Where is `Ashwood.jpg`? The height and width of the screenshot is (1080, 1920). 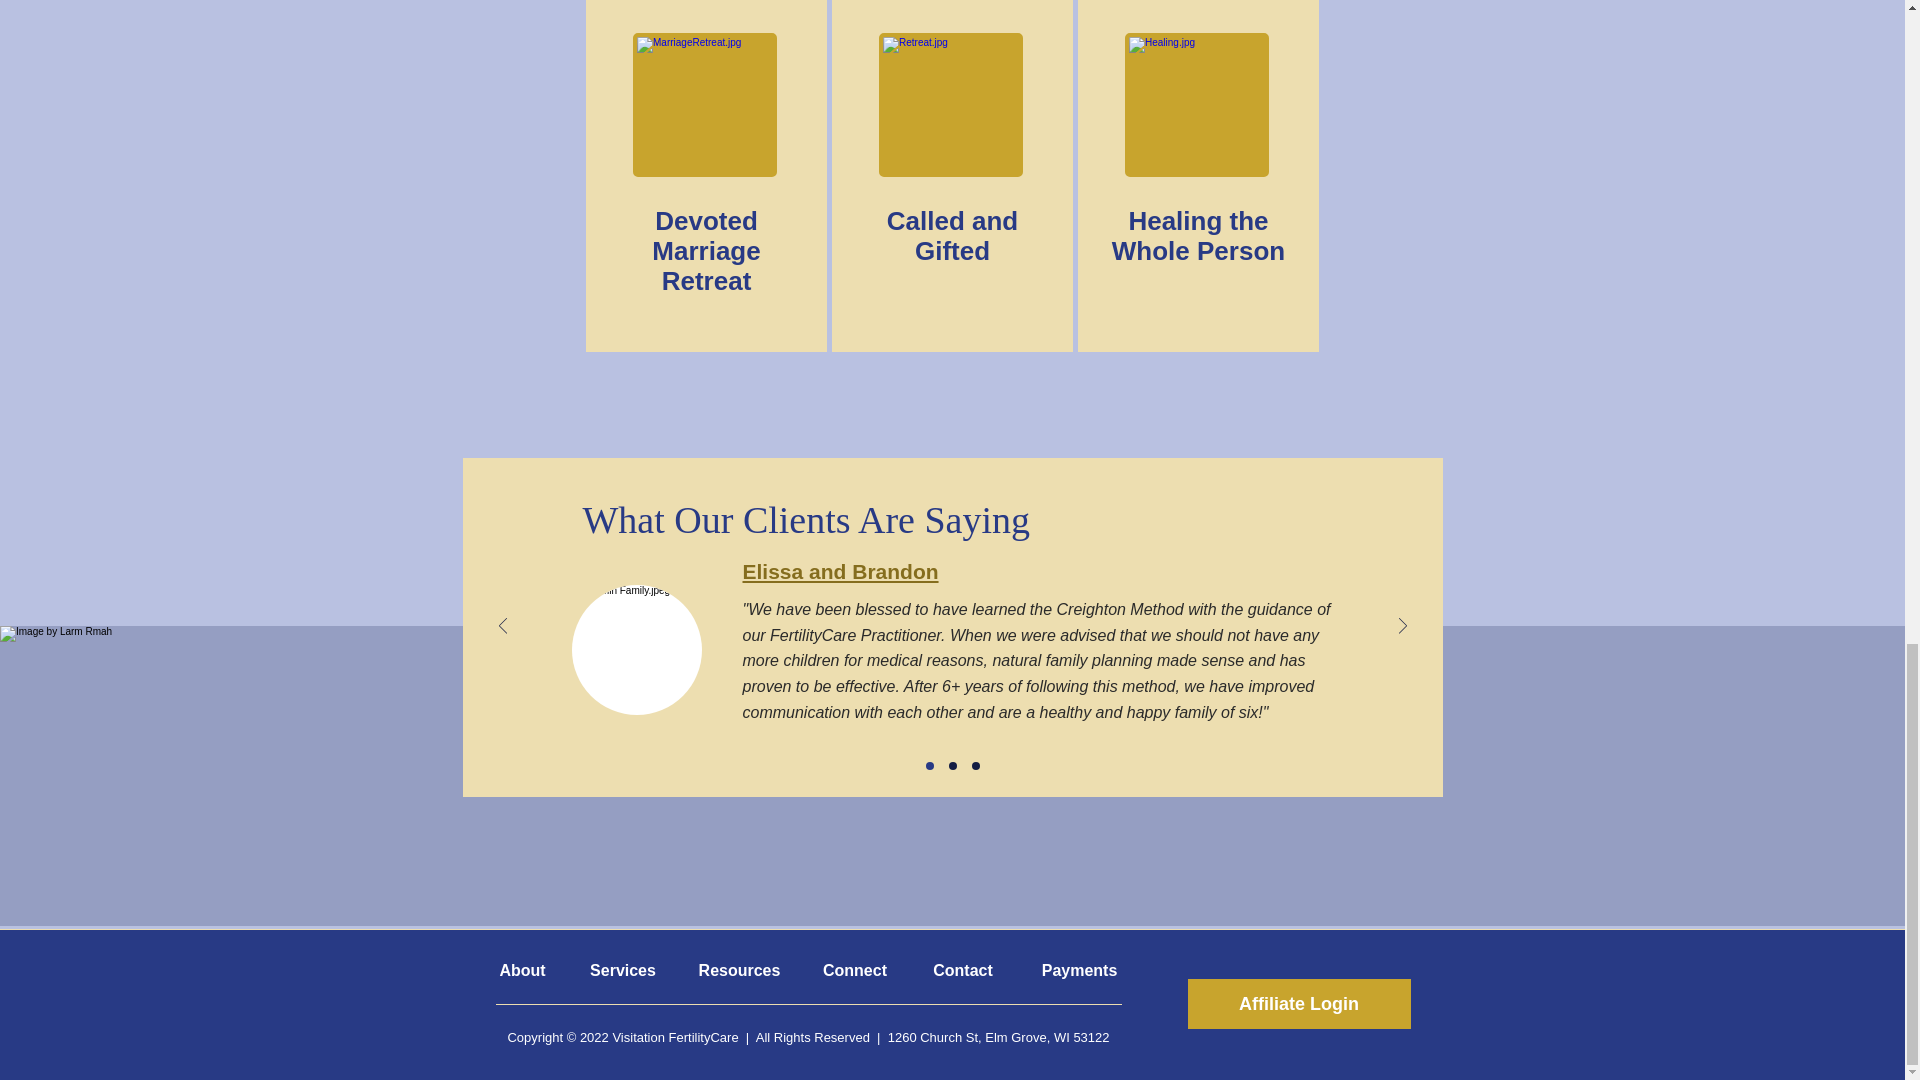
Ashwood.jpg is located at coordinates (951, 105).